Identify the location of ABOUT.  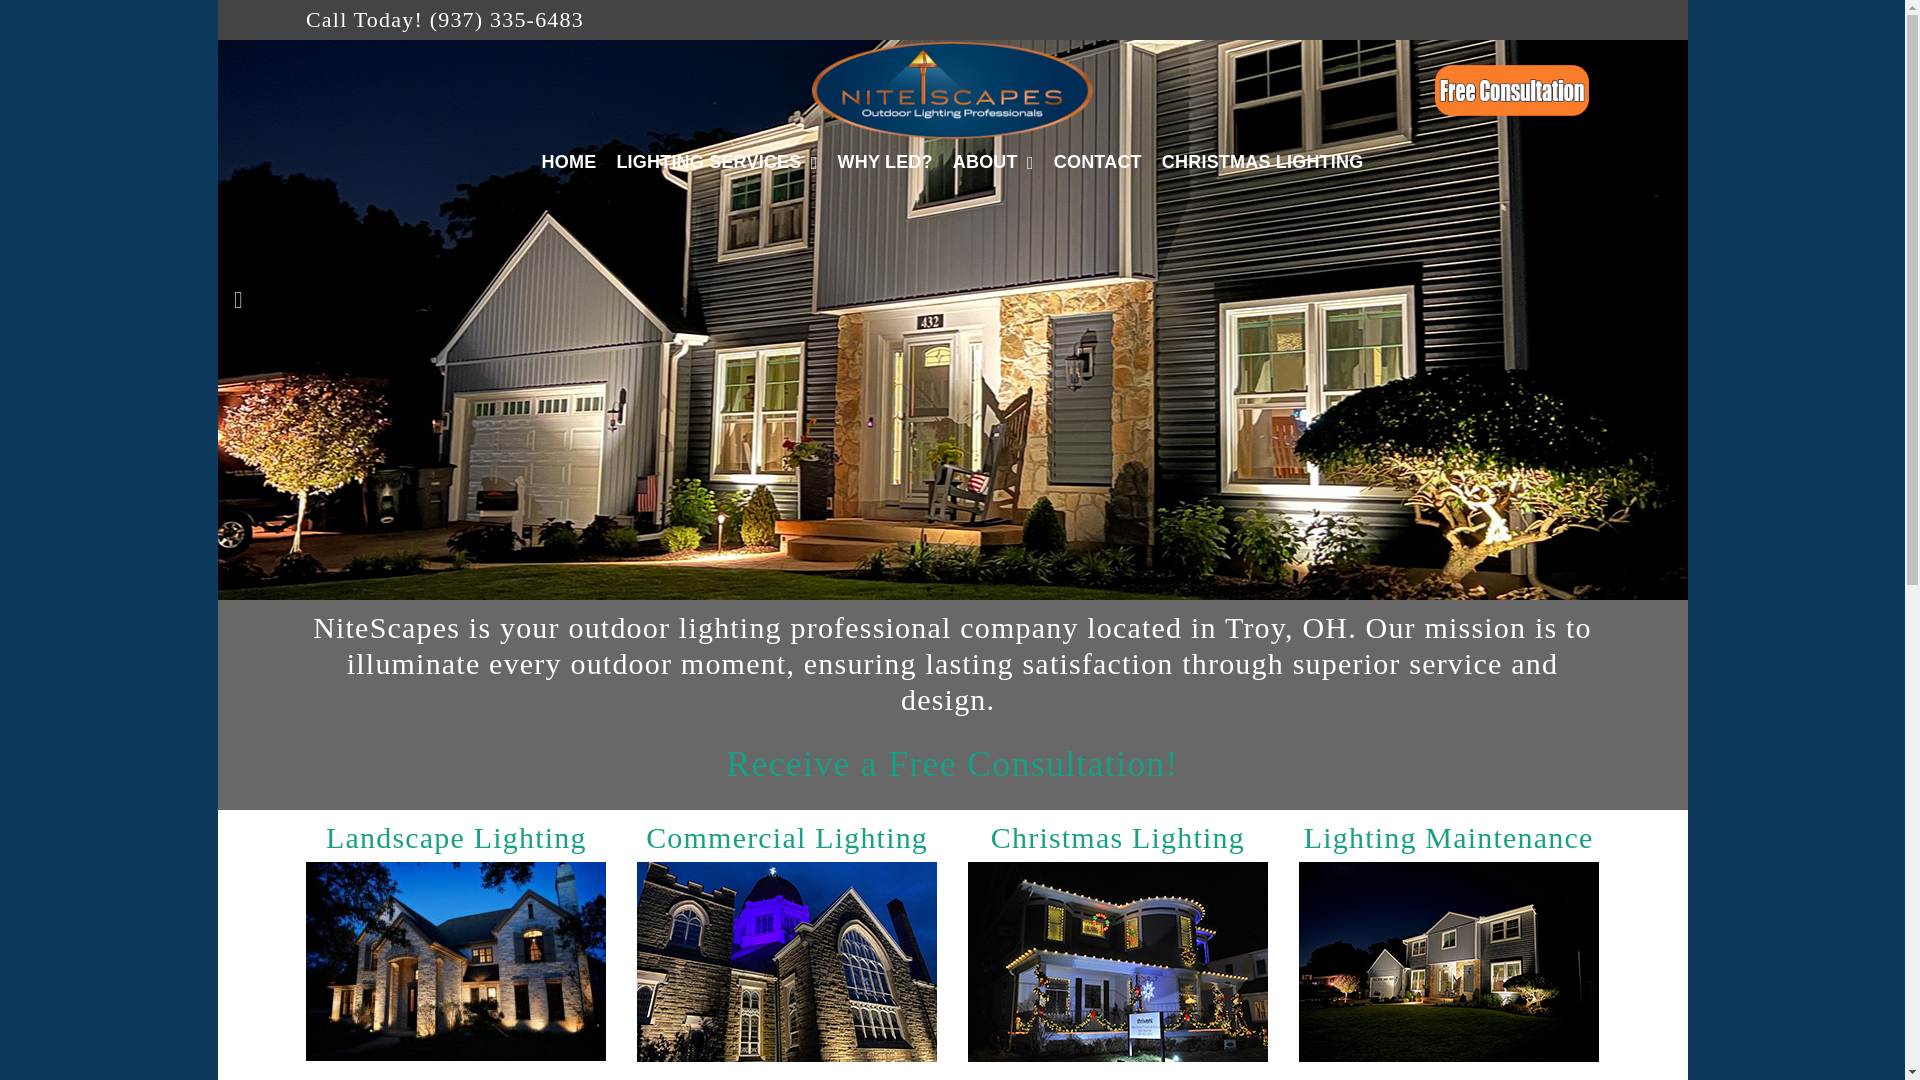
(993, 162).